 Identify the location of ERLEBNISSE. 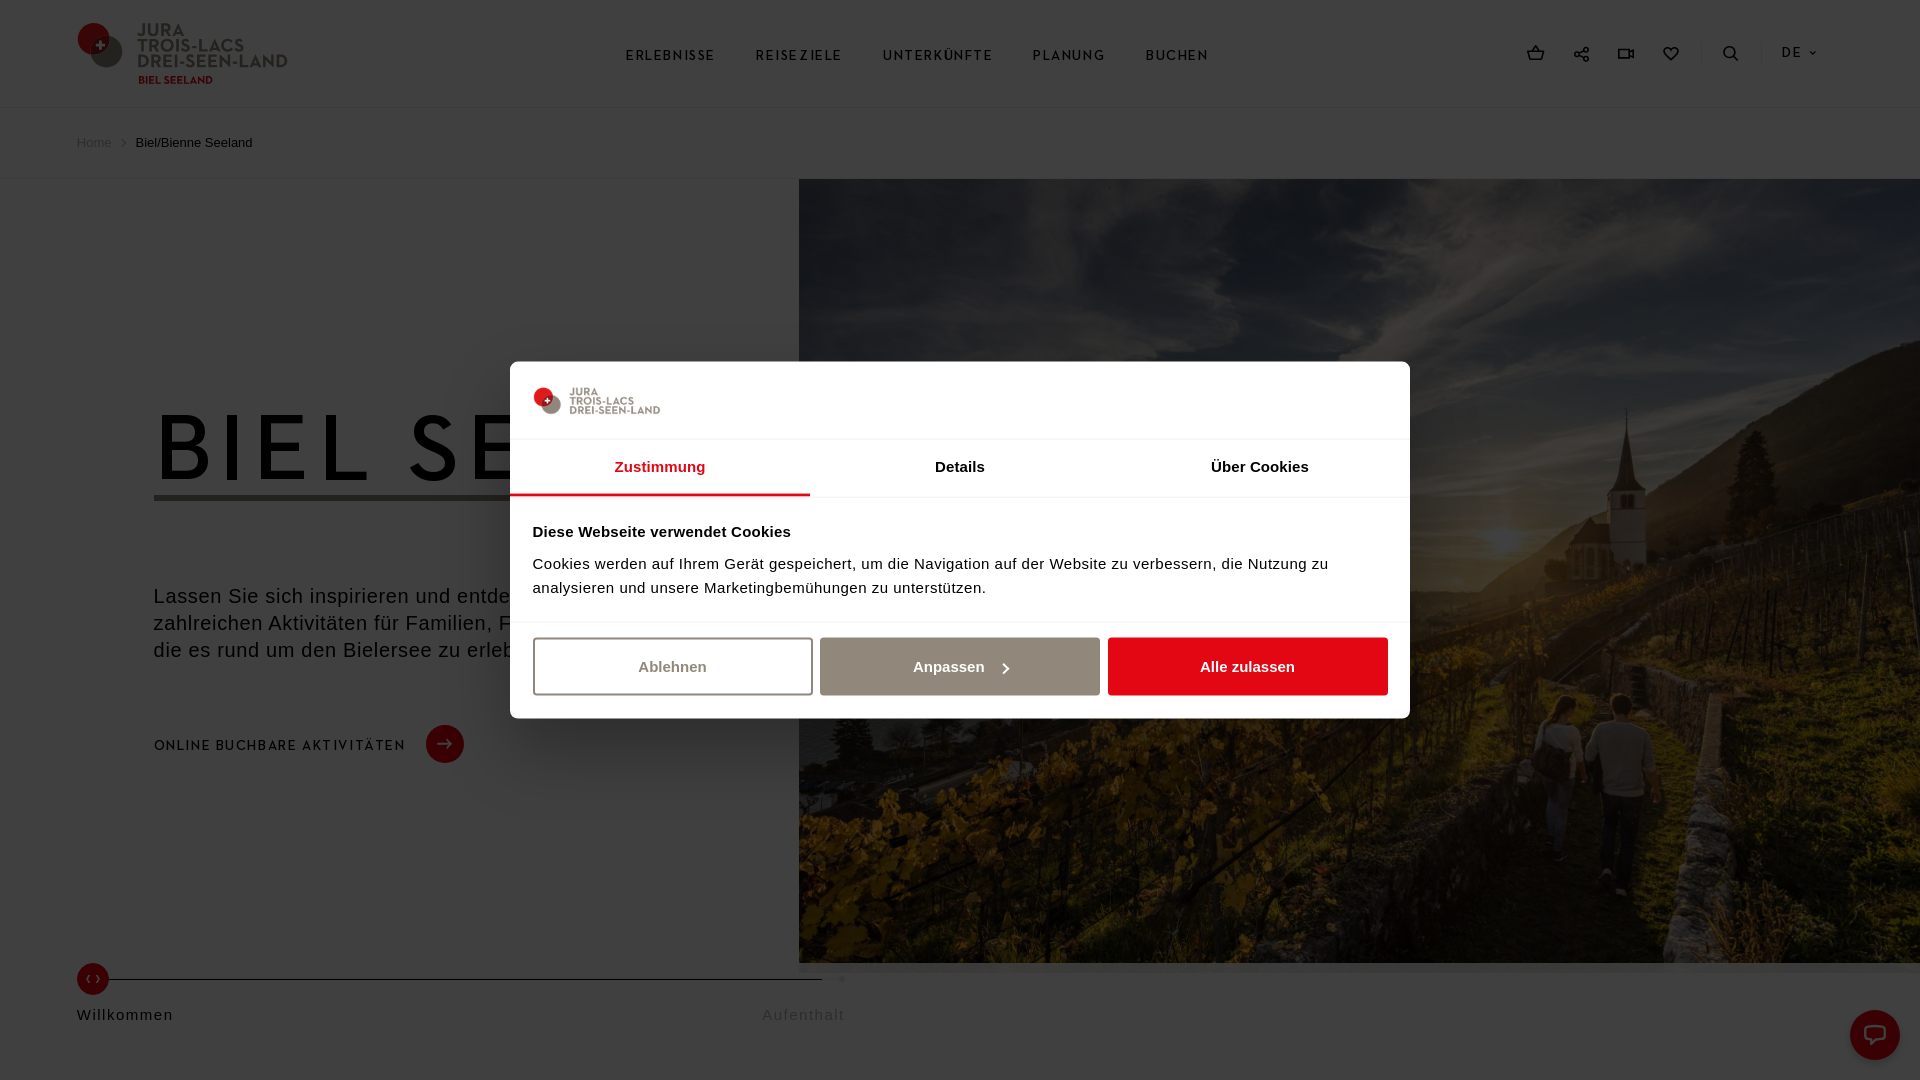
(671, 56).